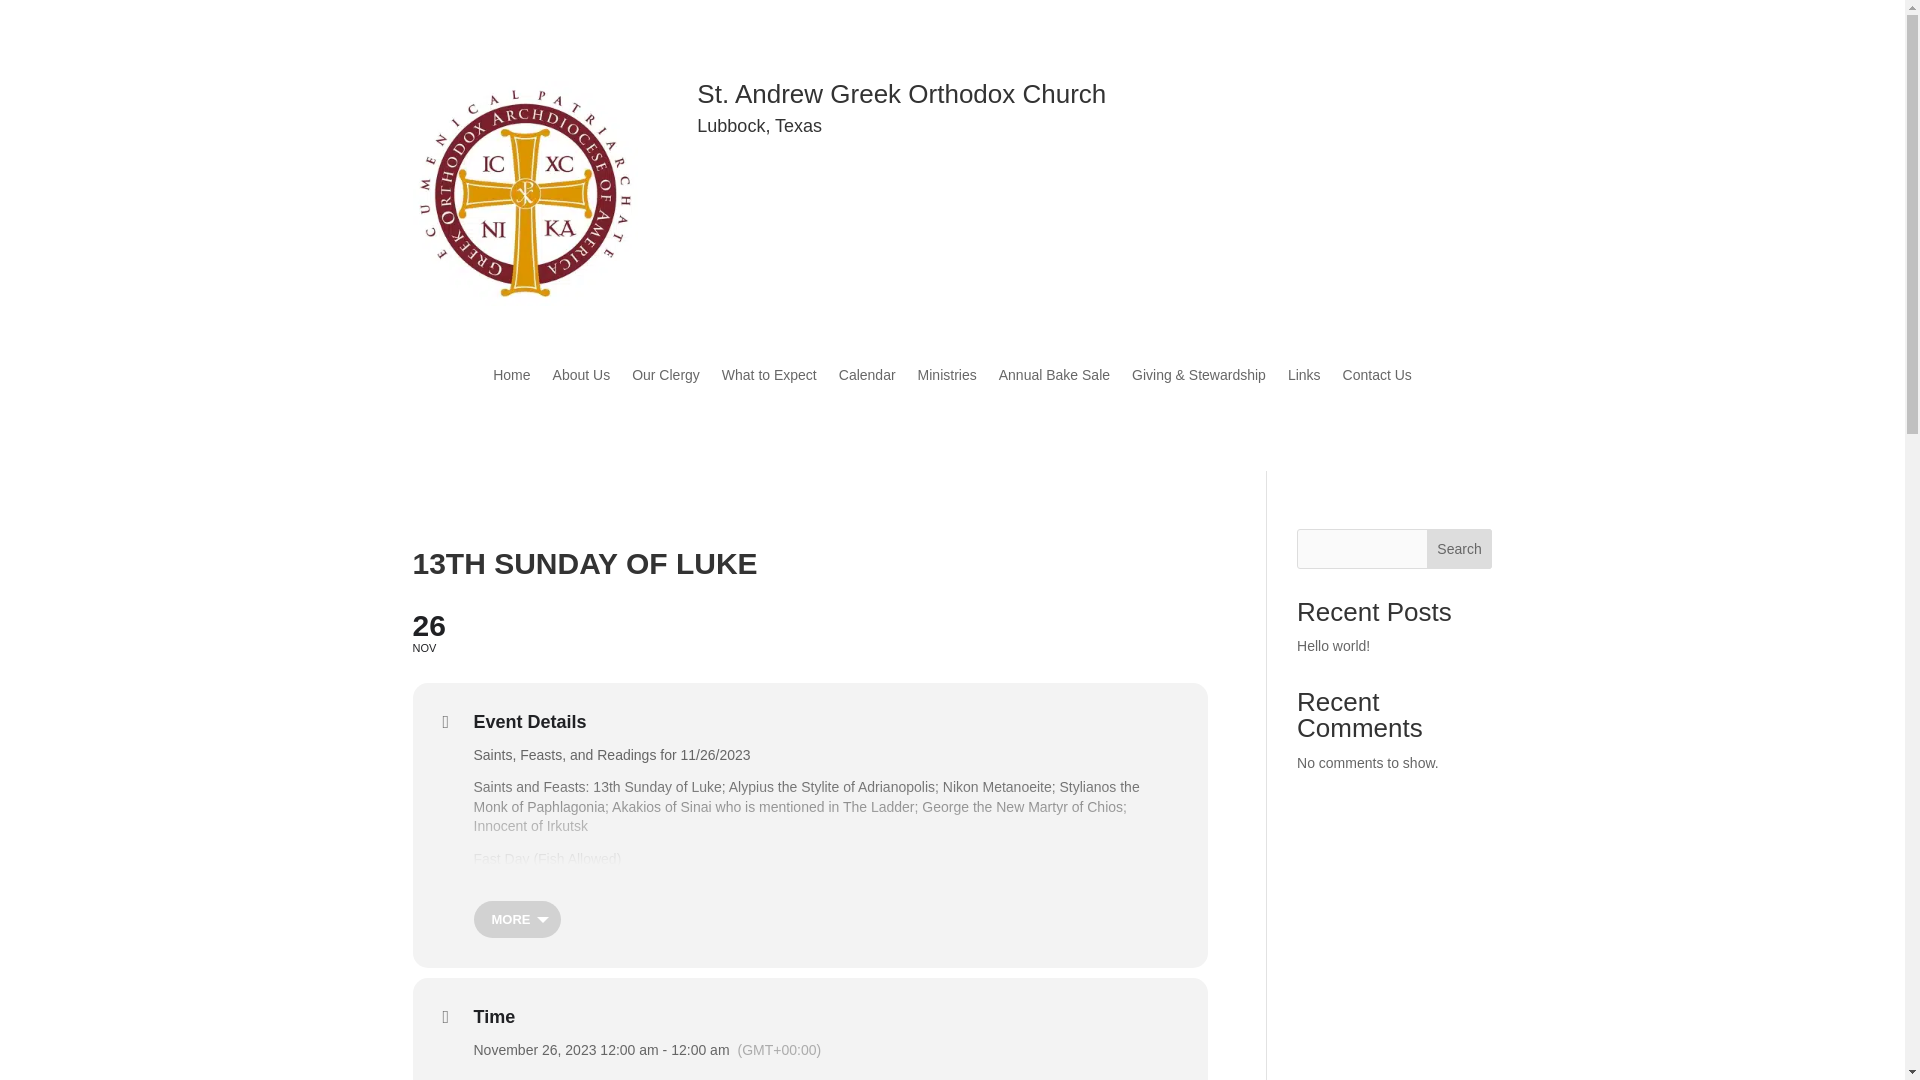 The width and height of the screenshot is (1920, 1080). What do you see at coordinates (1054, 378) in the screenshot?
I see `Contact Us` at bounding box center [1054, 378].